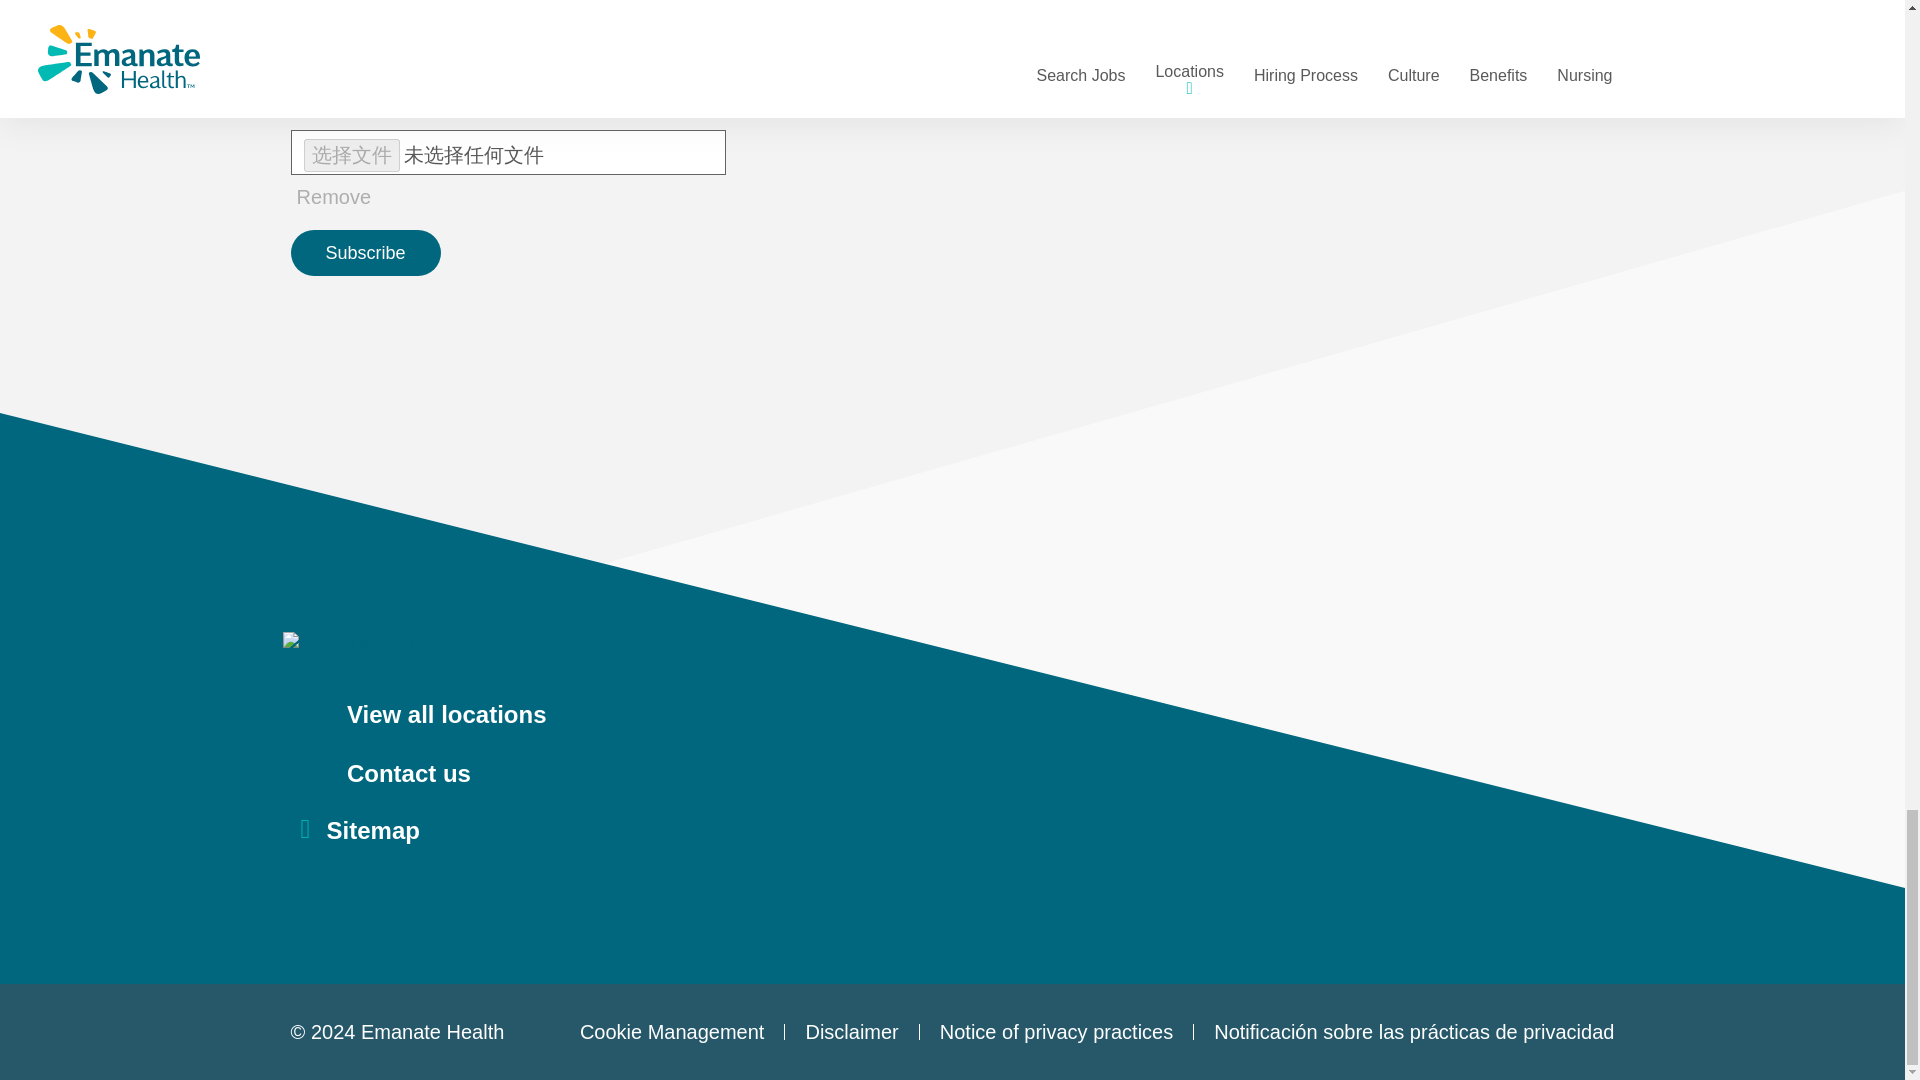  Describe the element at coordinates (334, 196) in the screenshot. I see `Remove` at that location.